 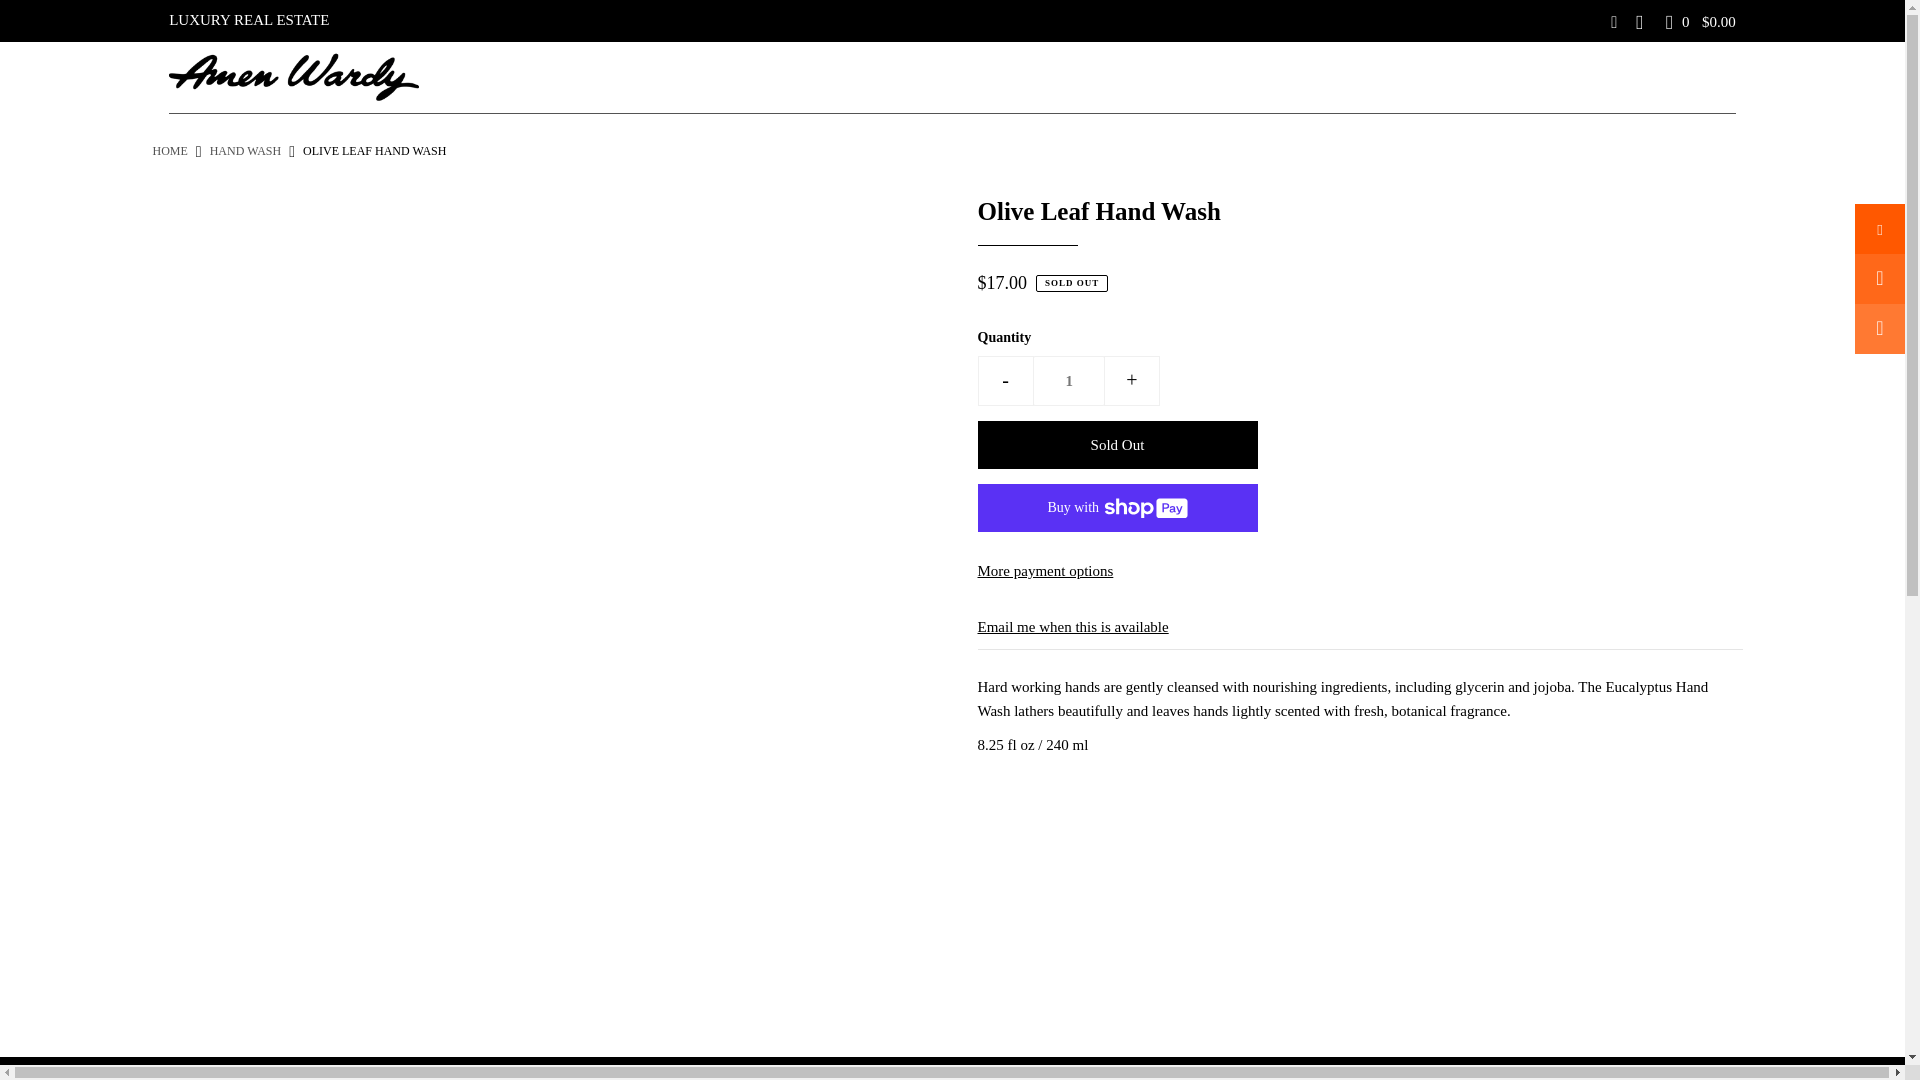 What do you see at coordinates (1360, 570) in the screenshot?
I see `More payment options` at bounding box center [1360, 570].